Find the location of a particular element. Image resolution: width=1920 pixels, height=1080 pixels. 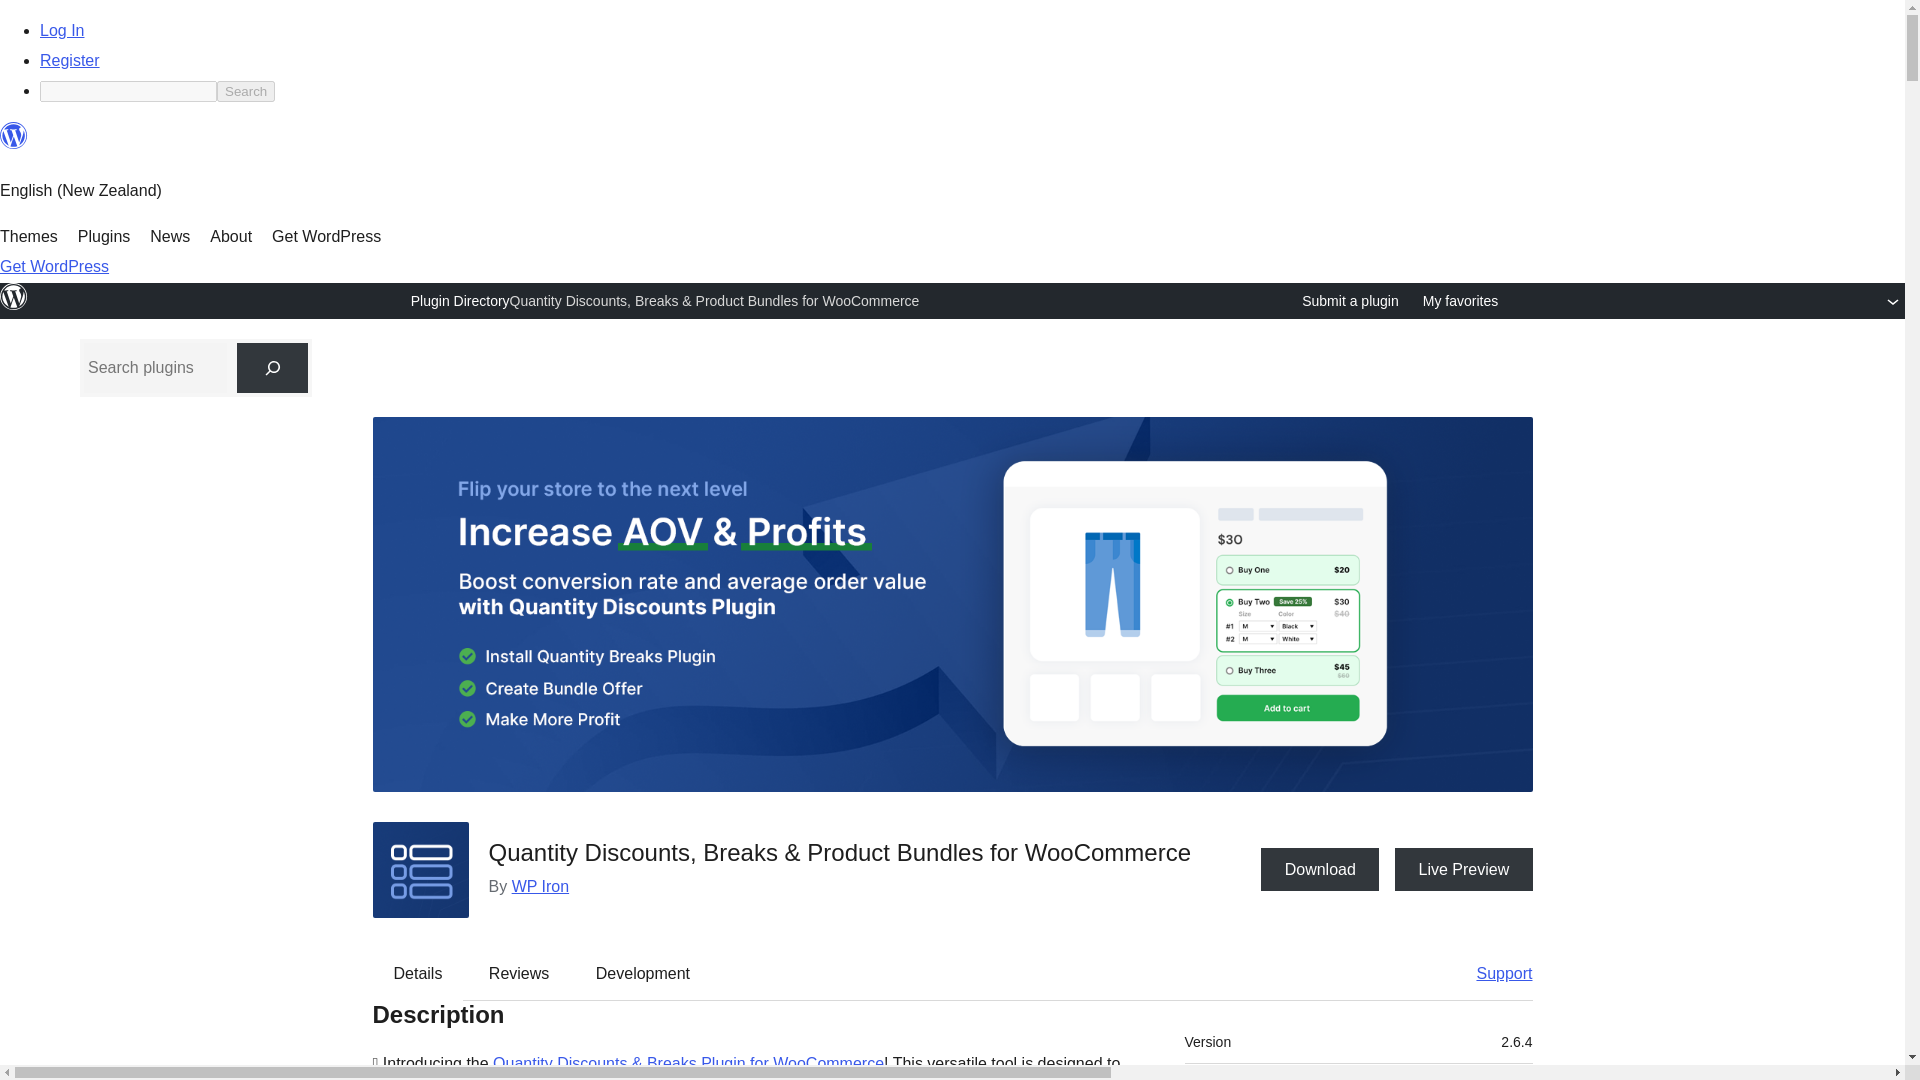

Reviews is located at coordinates (518, 974).